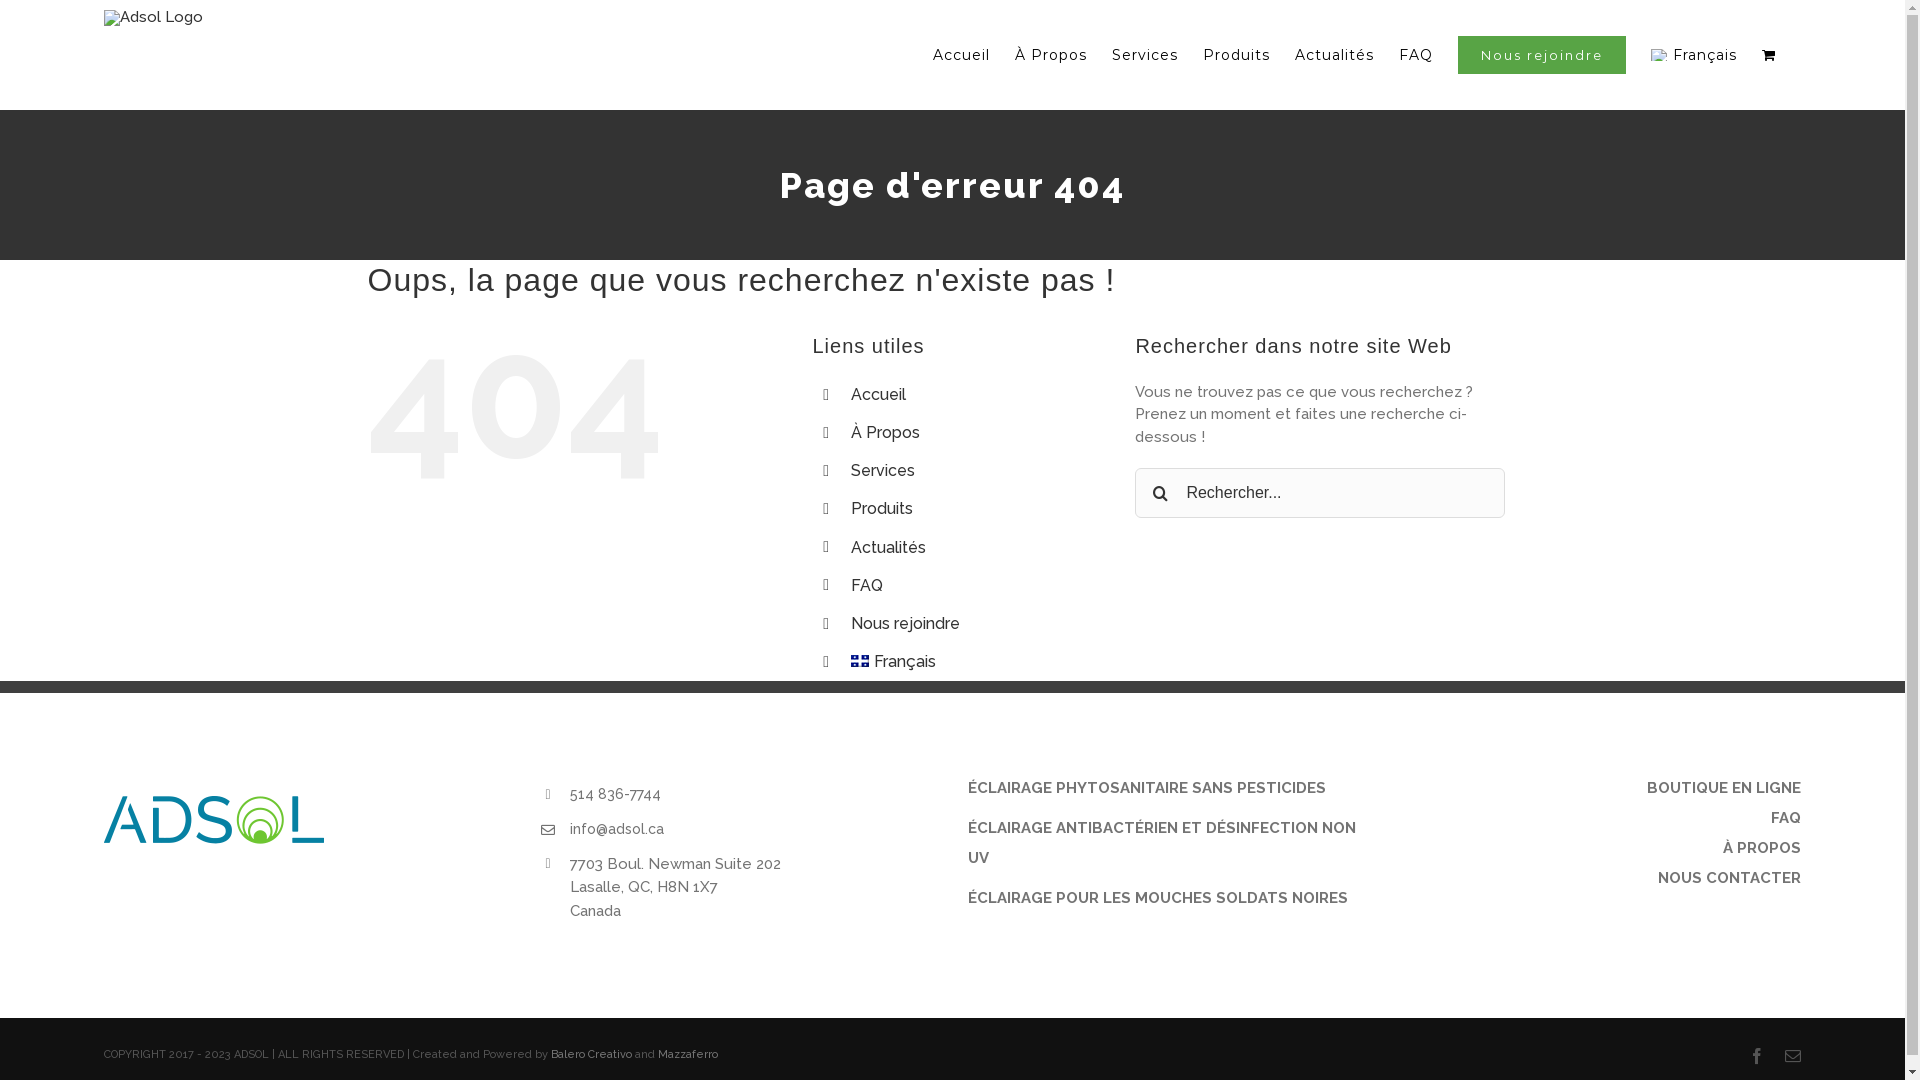 The image size is (1920, 1080). What do you see at coordinates (1601, 878) in the screenshot?
I see `NOUS CONTACTER` at bounding box center [1601, 878].